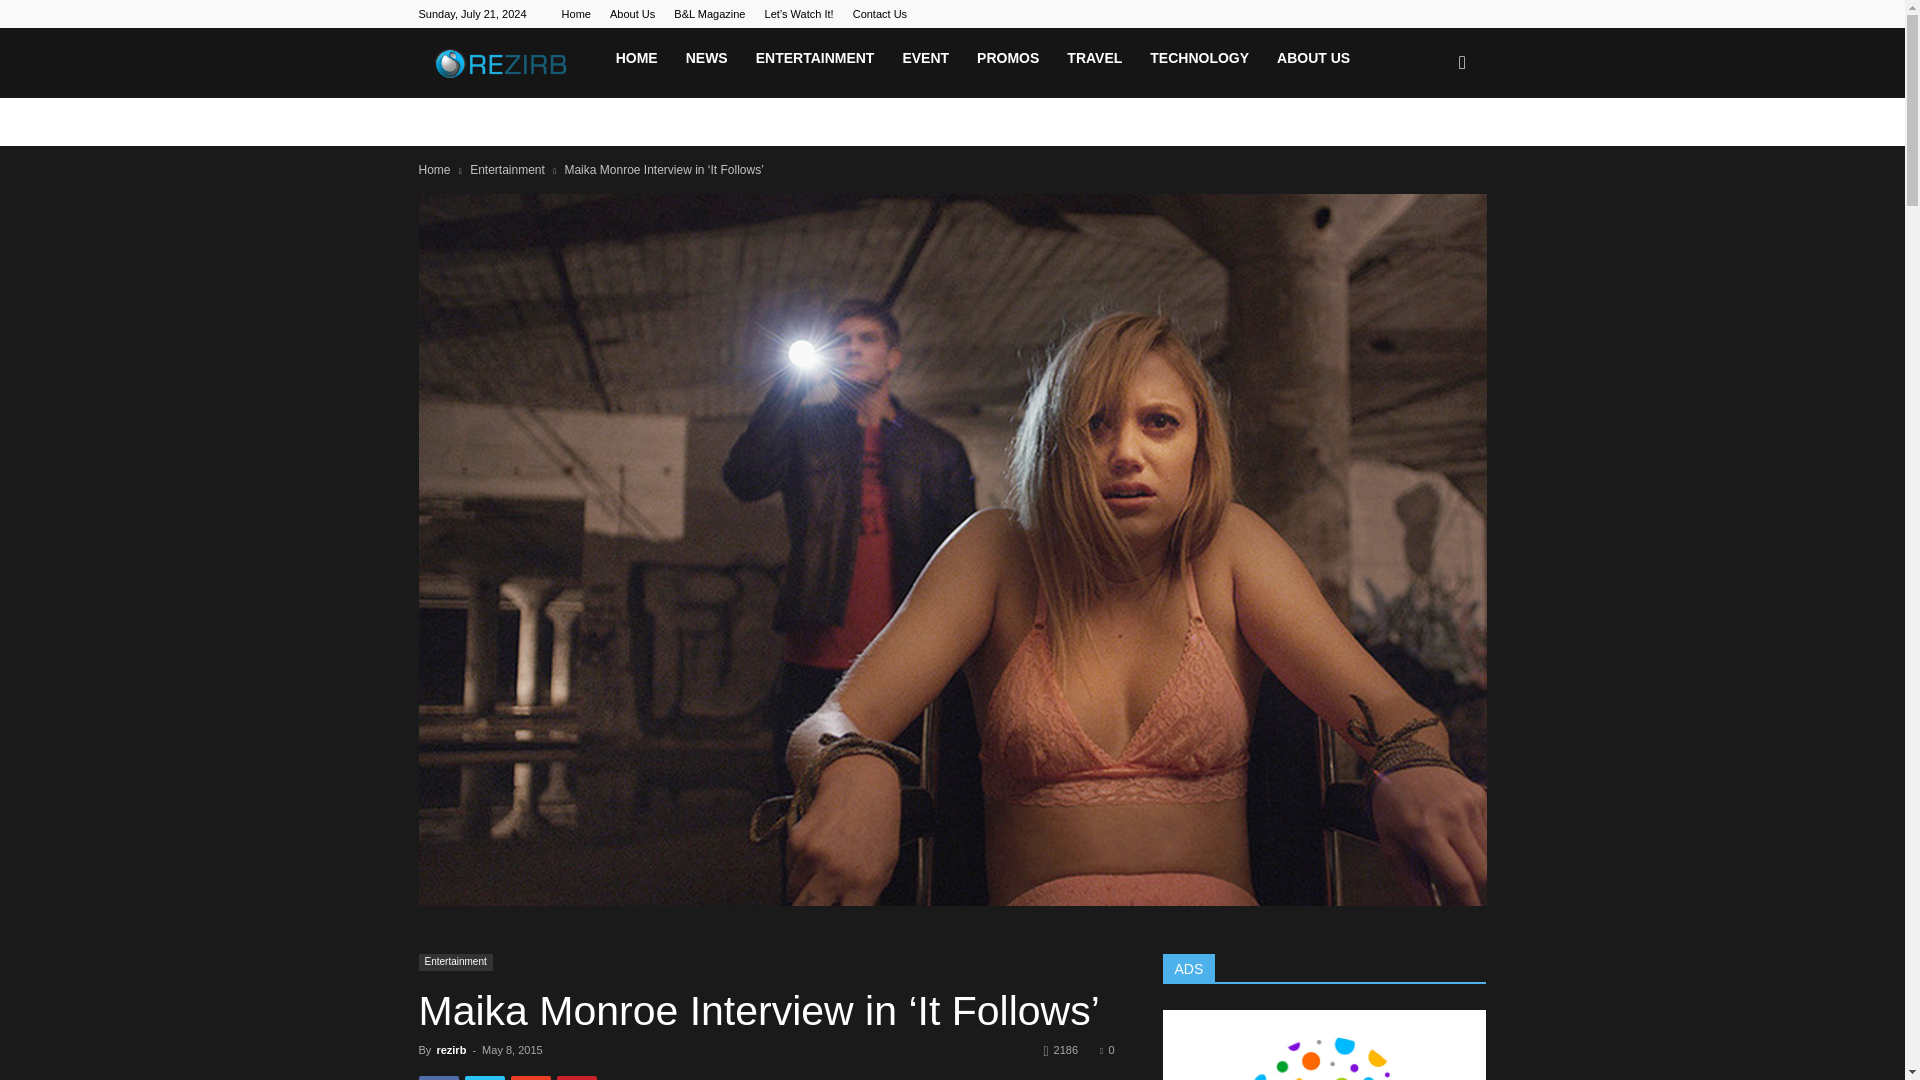  What do you see at coordinates (509, 63) in the screenshot?
I see `ReZirb` at bounding box center [509, 63].